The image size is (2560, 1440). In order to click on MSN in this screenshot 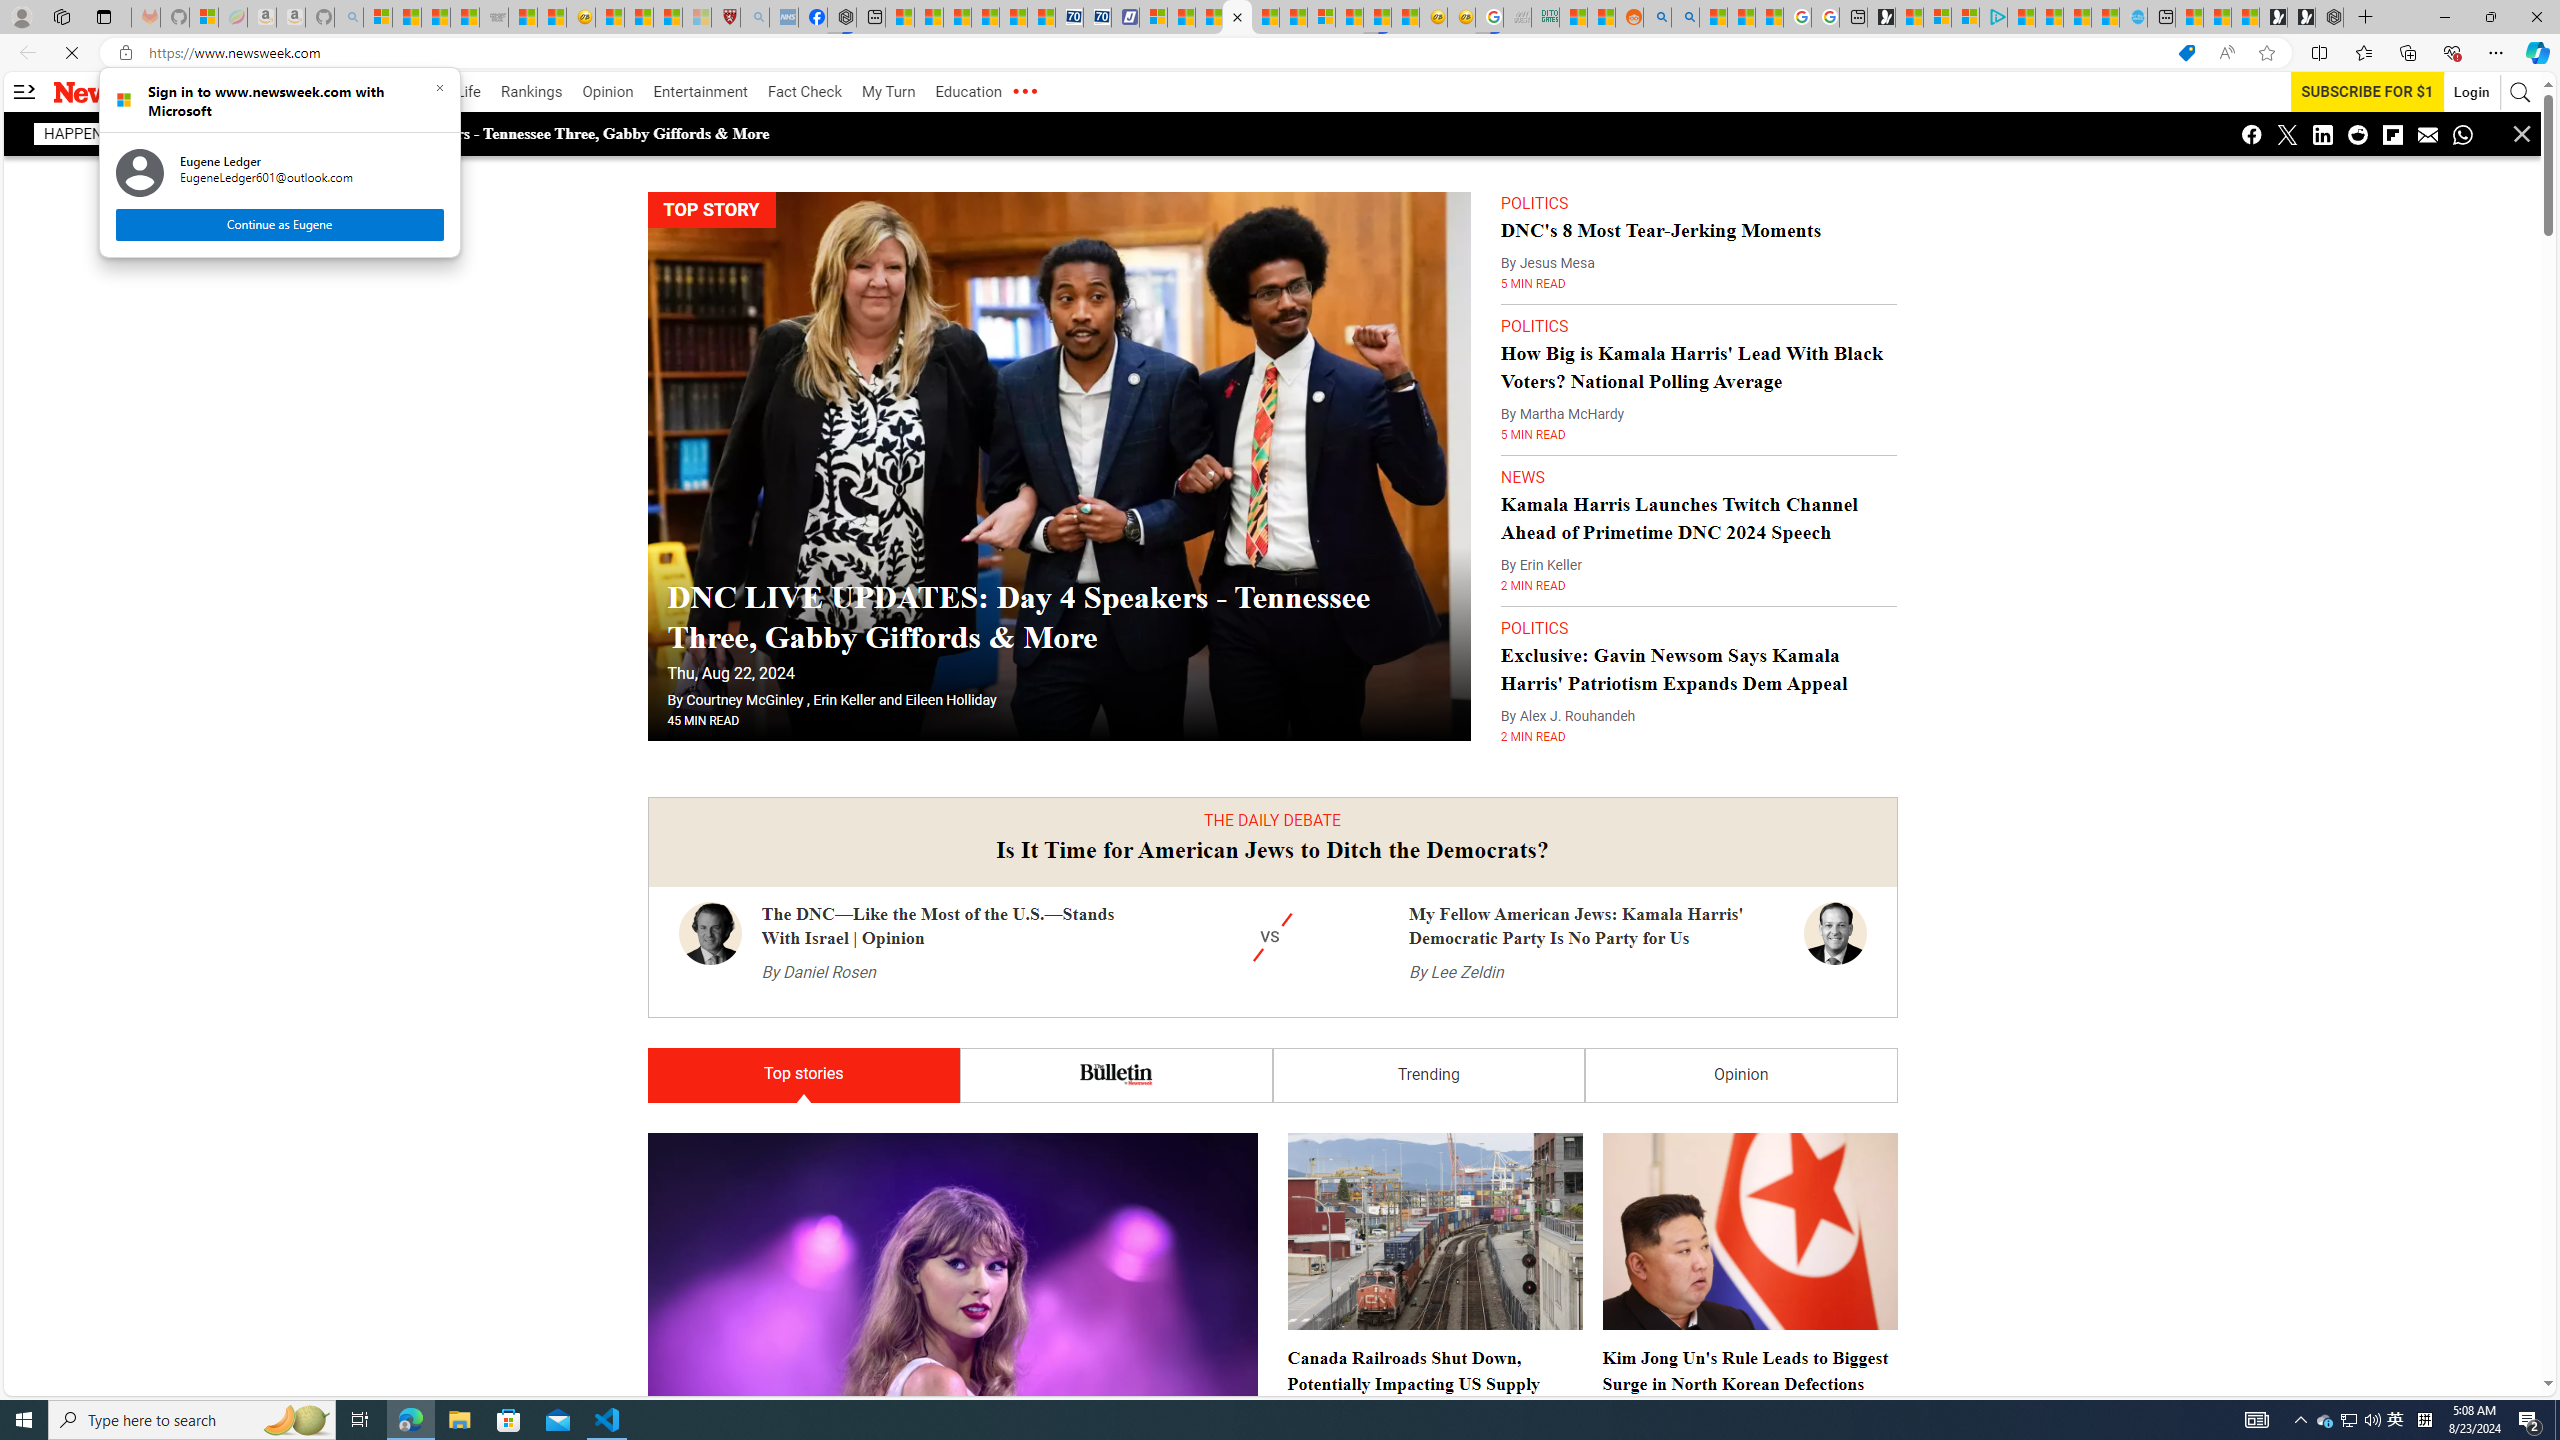, I will do `click(1377, 17)`.